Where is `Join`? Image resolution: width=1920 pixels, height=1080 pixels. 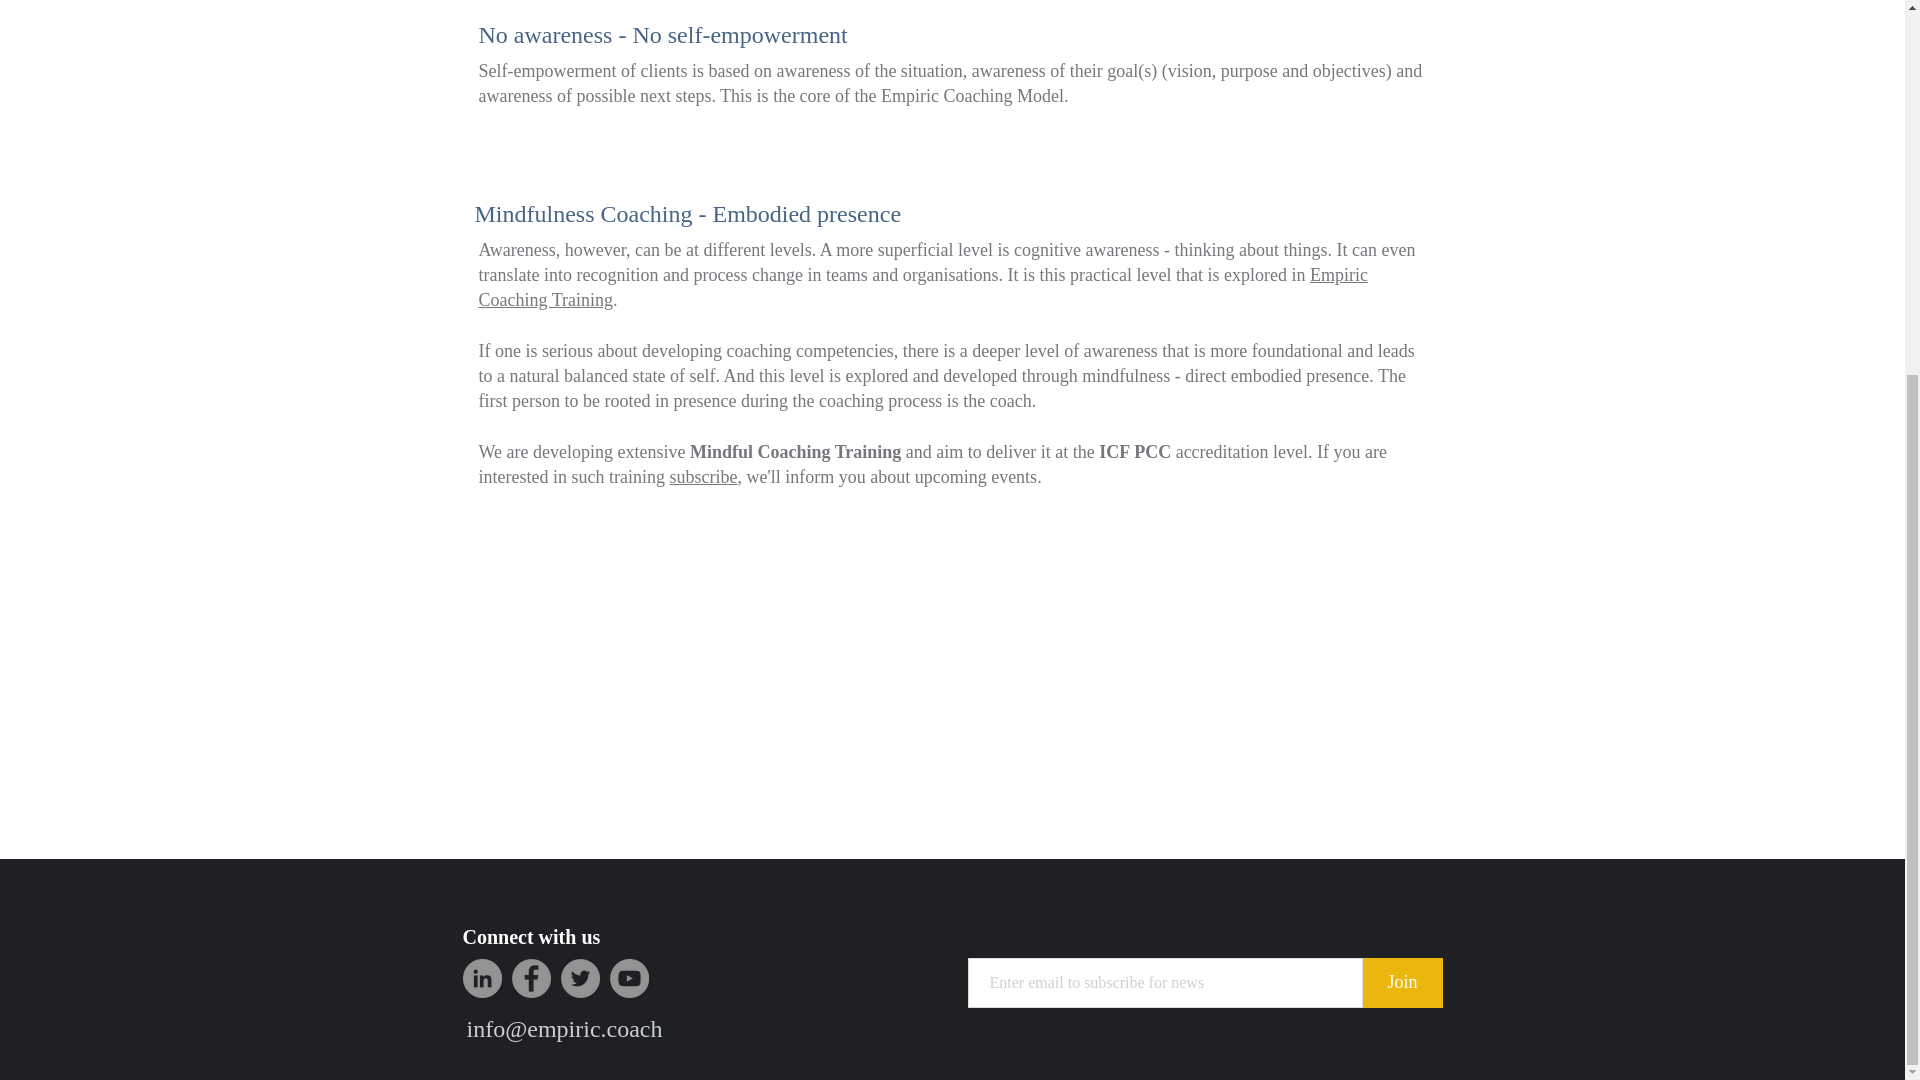 Join is located at coordinates (1401, 982).